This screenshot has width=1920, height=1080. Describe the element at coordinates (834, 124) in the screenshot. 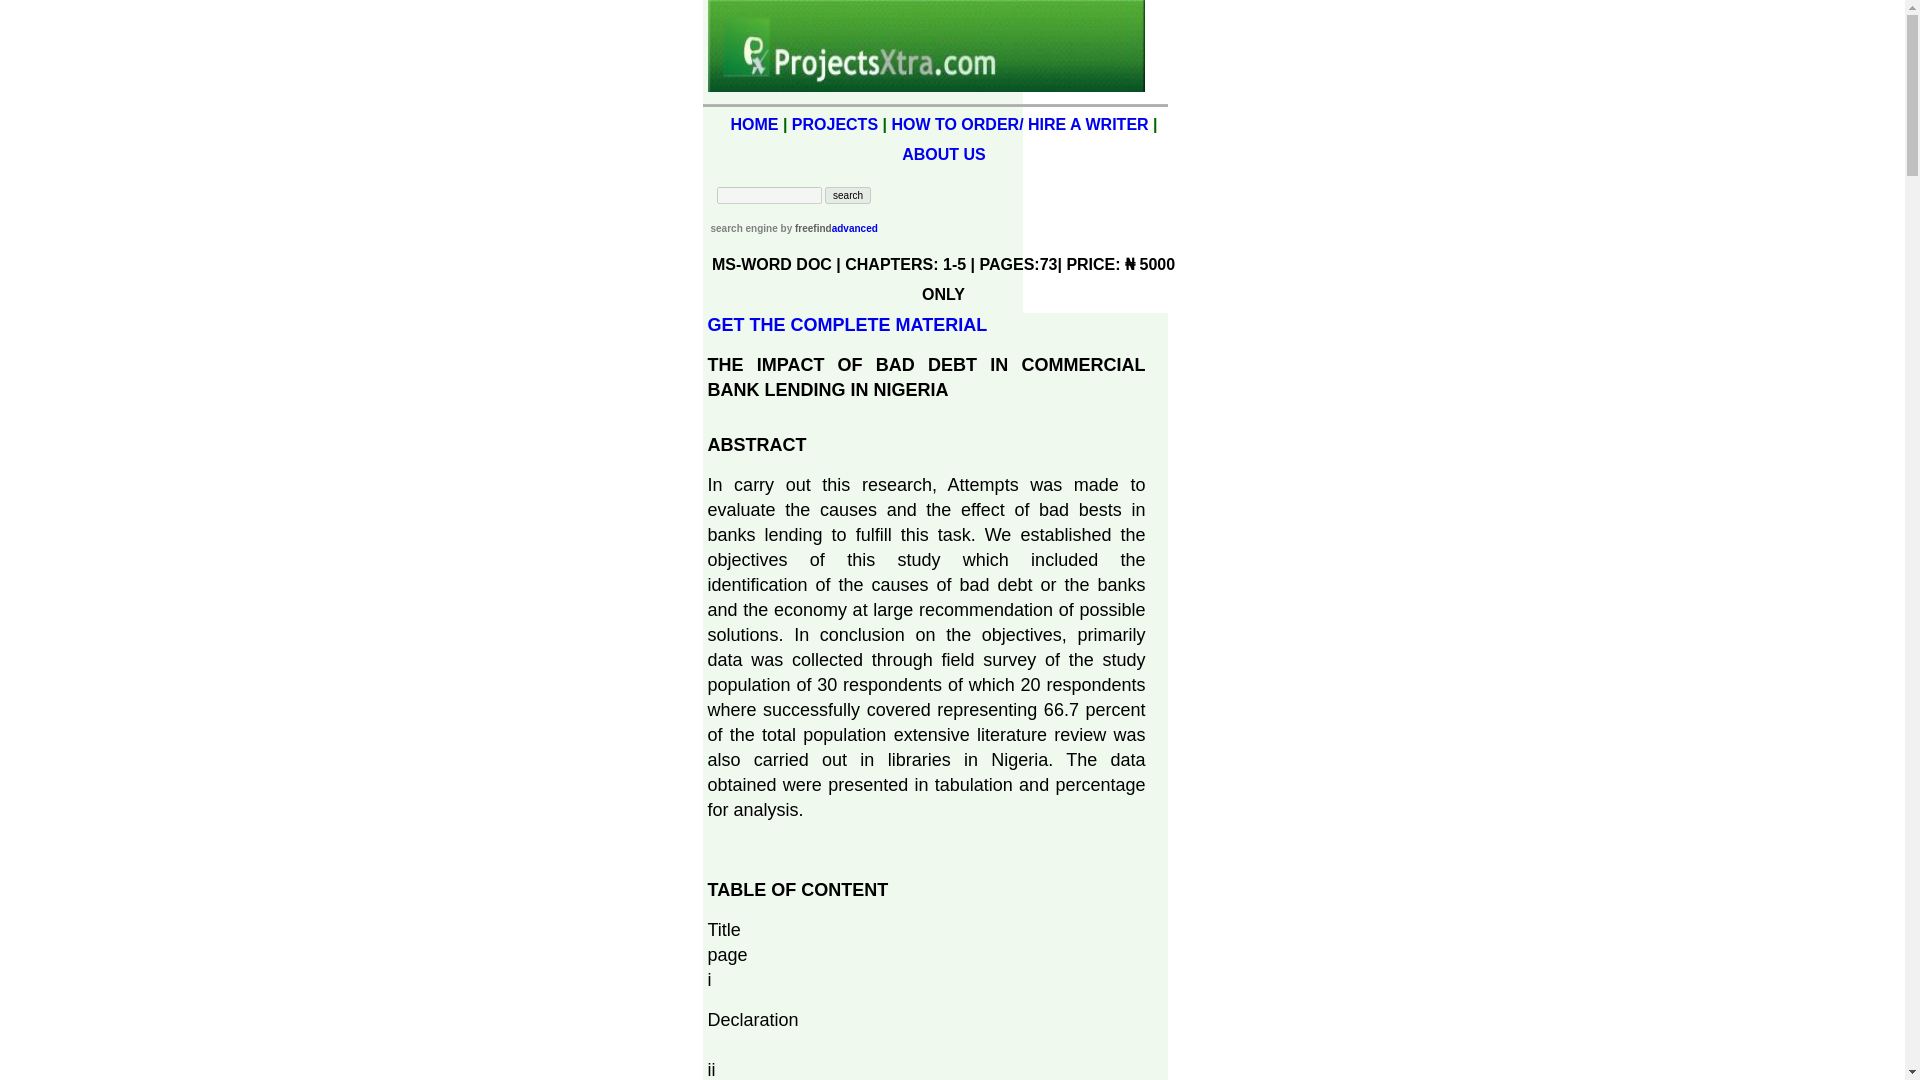

I see `PROJECTS` at that location.